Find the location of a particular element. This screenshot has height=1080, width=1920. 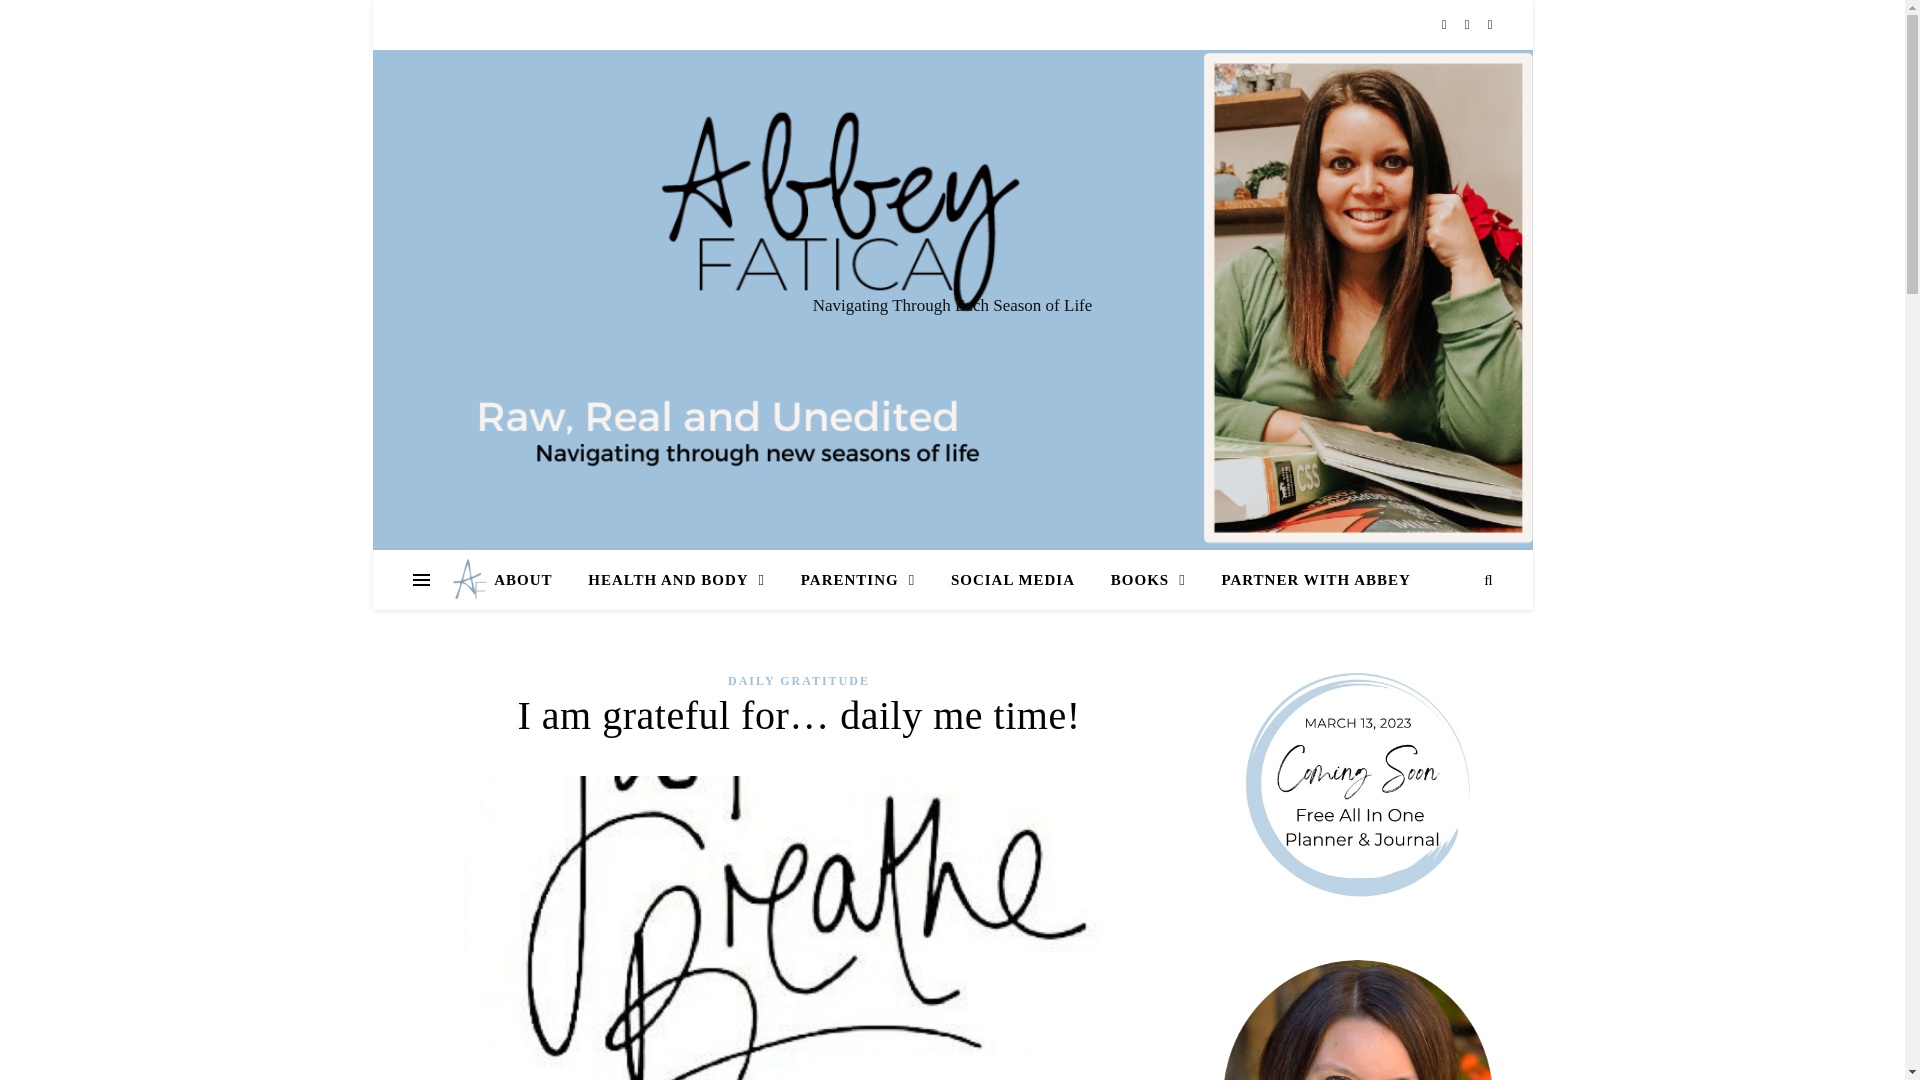

HEALTH AND BODY is located at coordinates (676, 580).